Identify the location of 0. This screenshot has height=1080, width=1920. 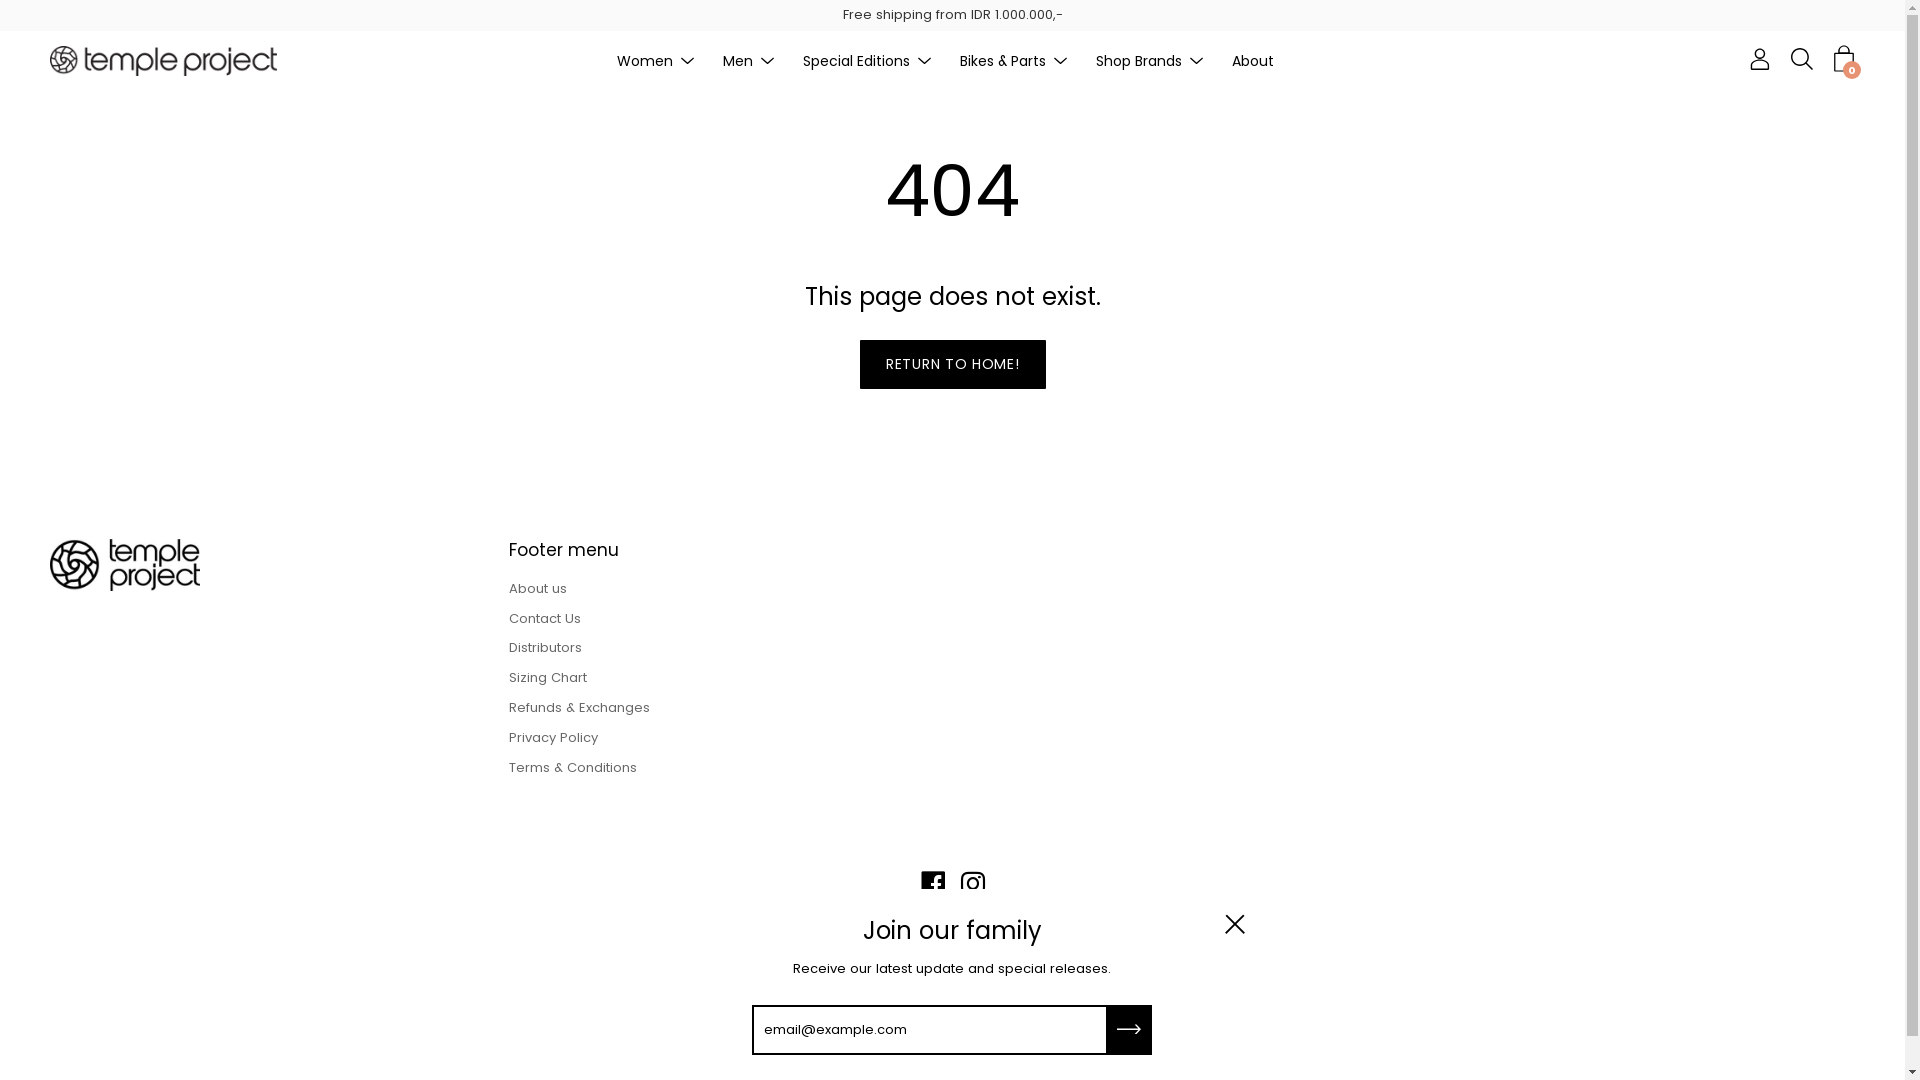
(1844, 59).